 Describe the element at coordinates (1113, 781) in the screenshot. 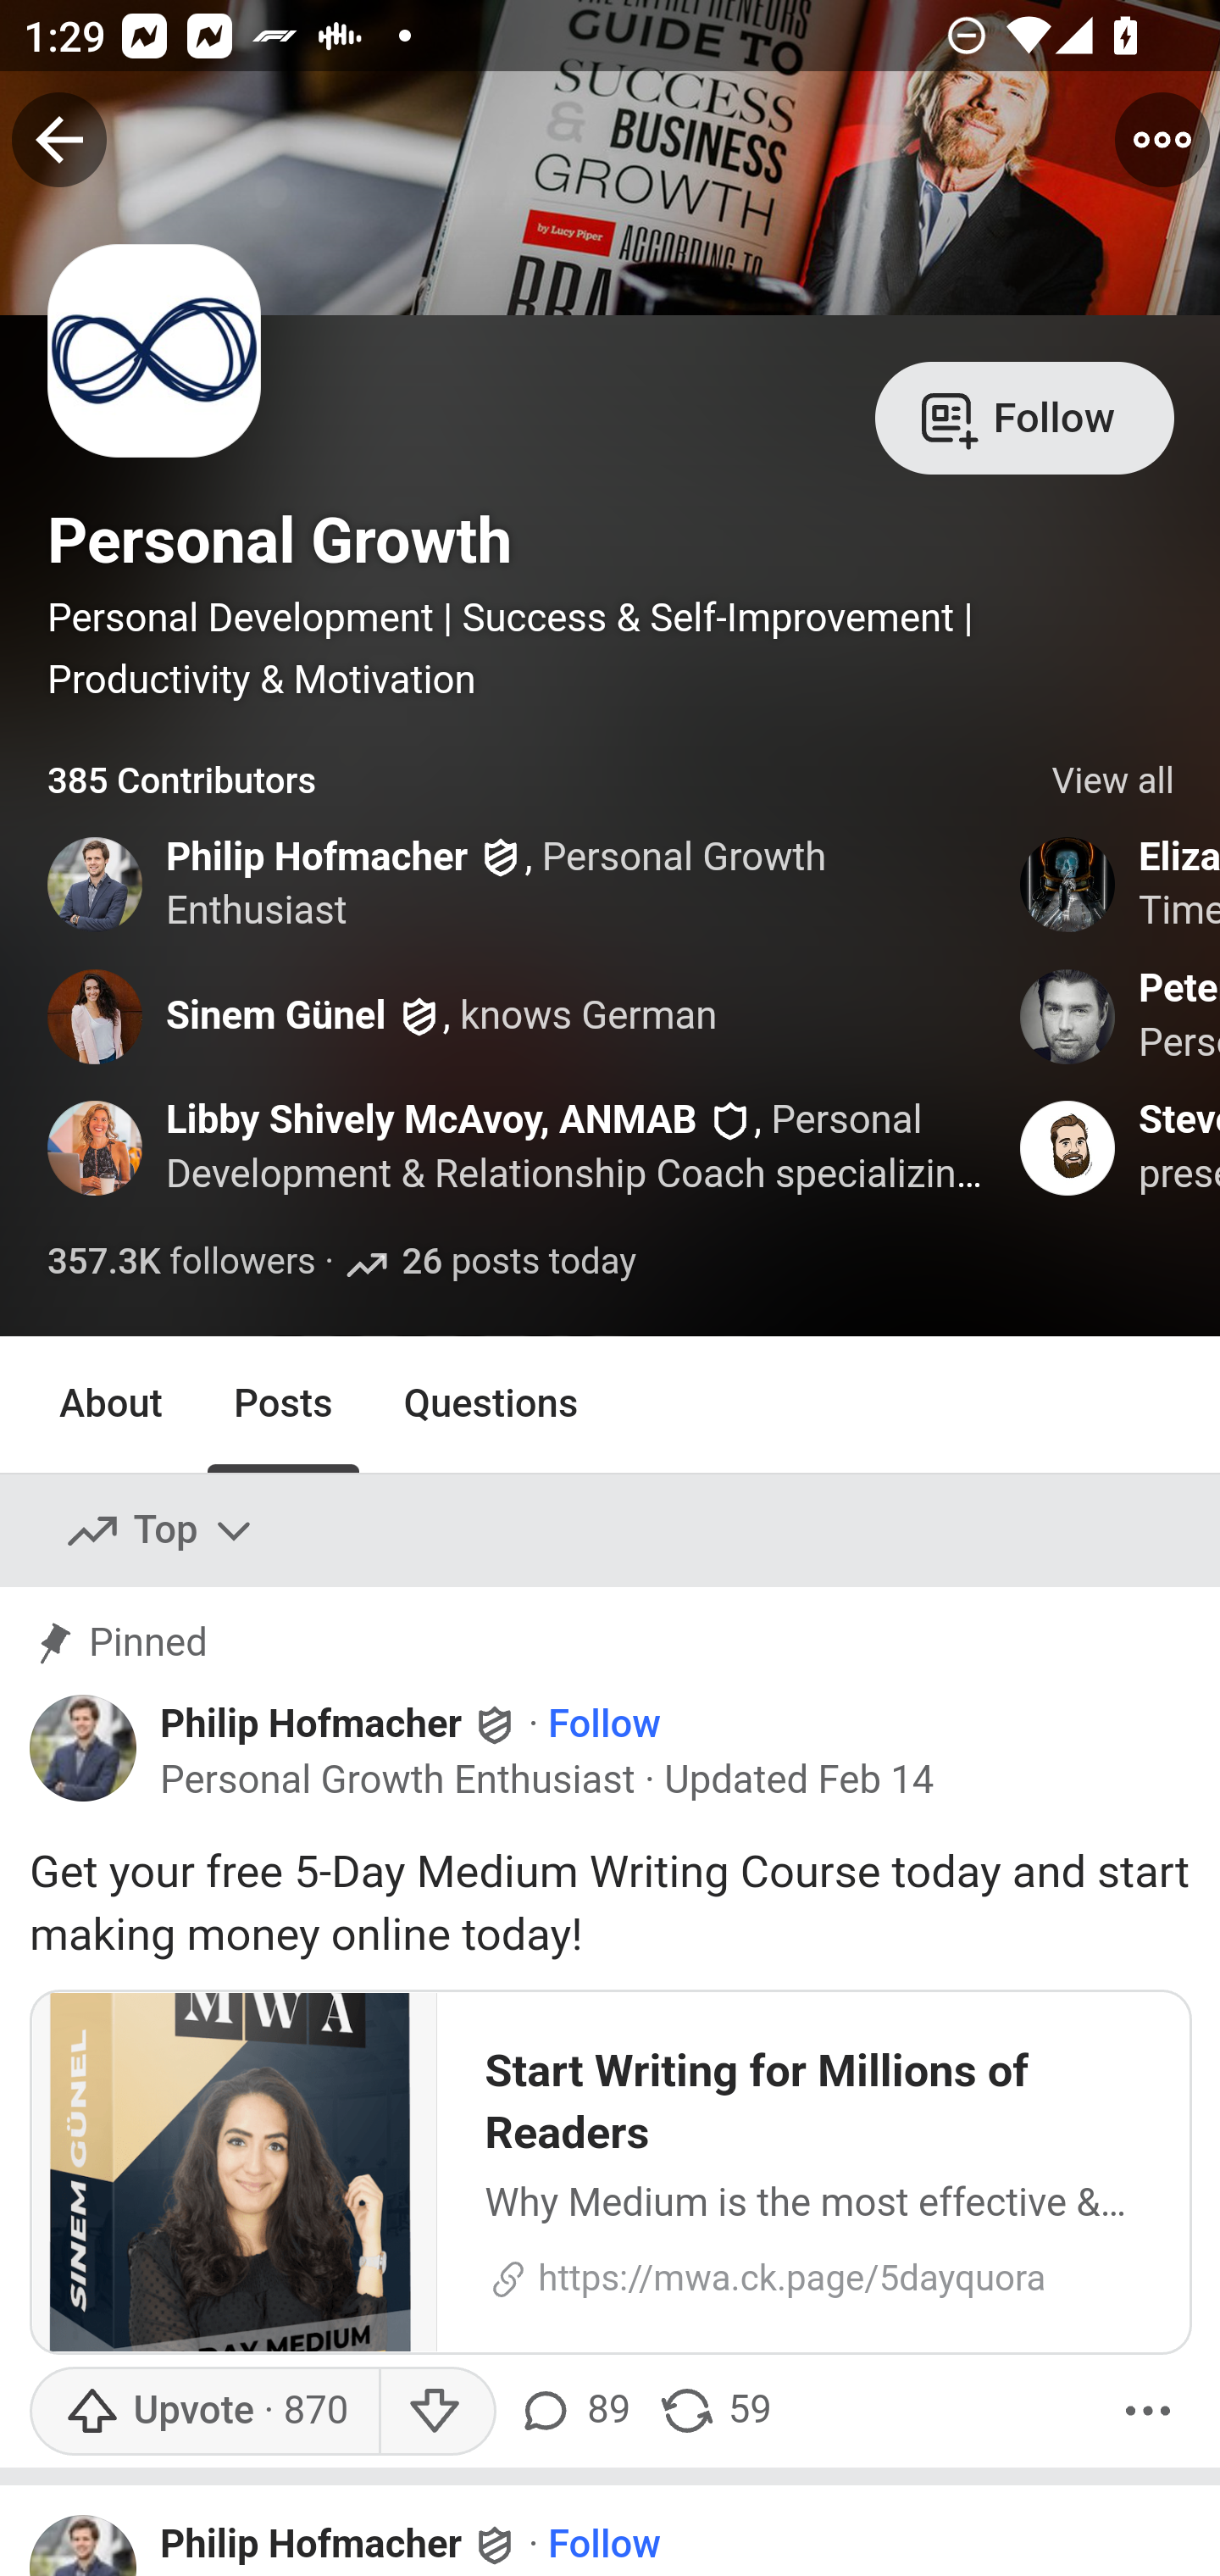

I see `View all` at that location.